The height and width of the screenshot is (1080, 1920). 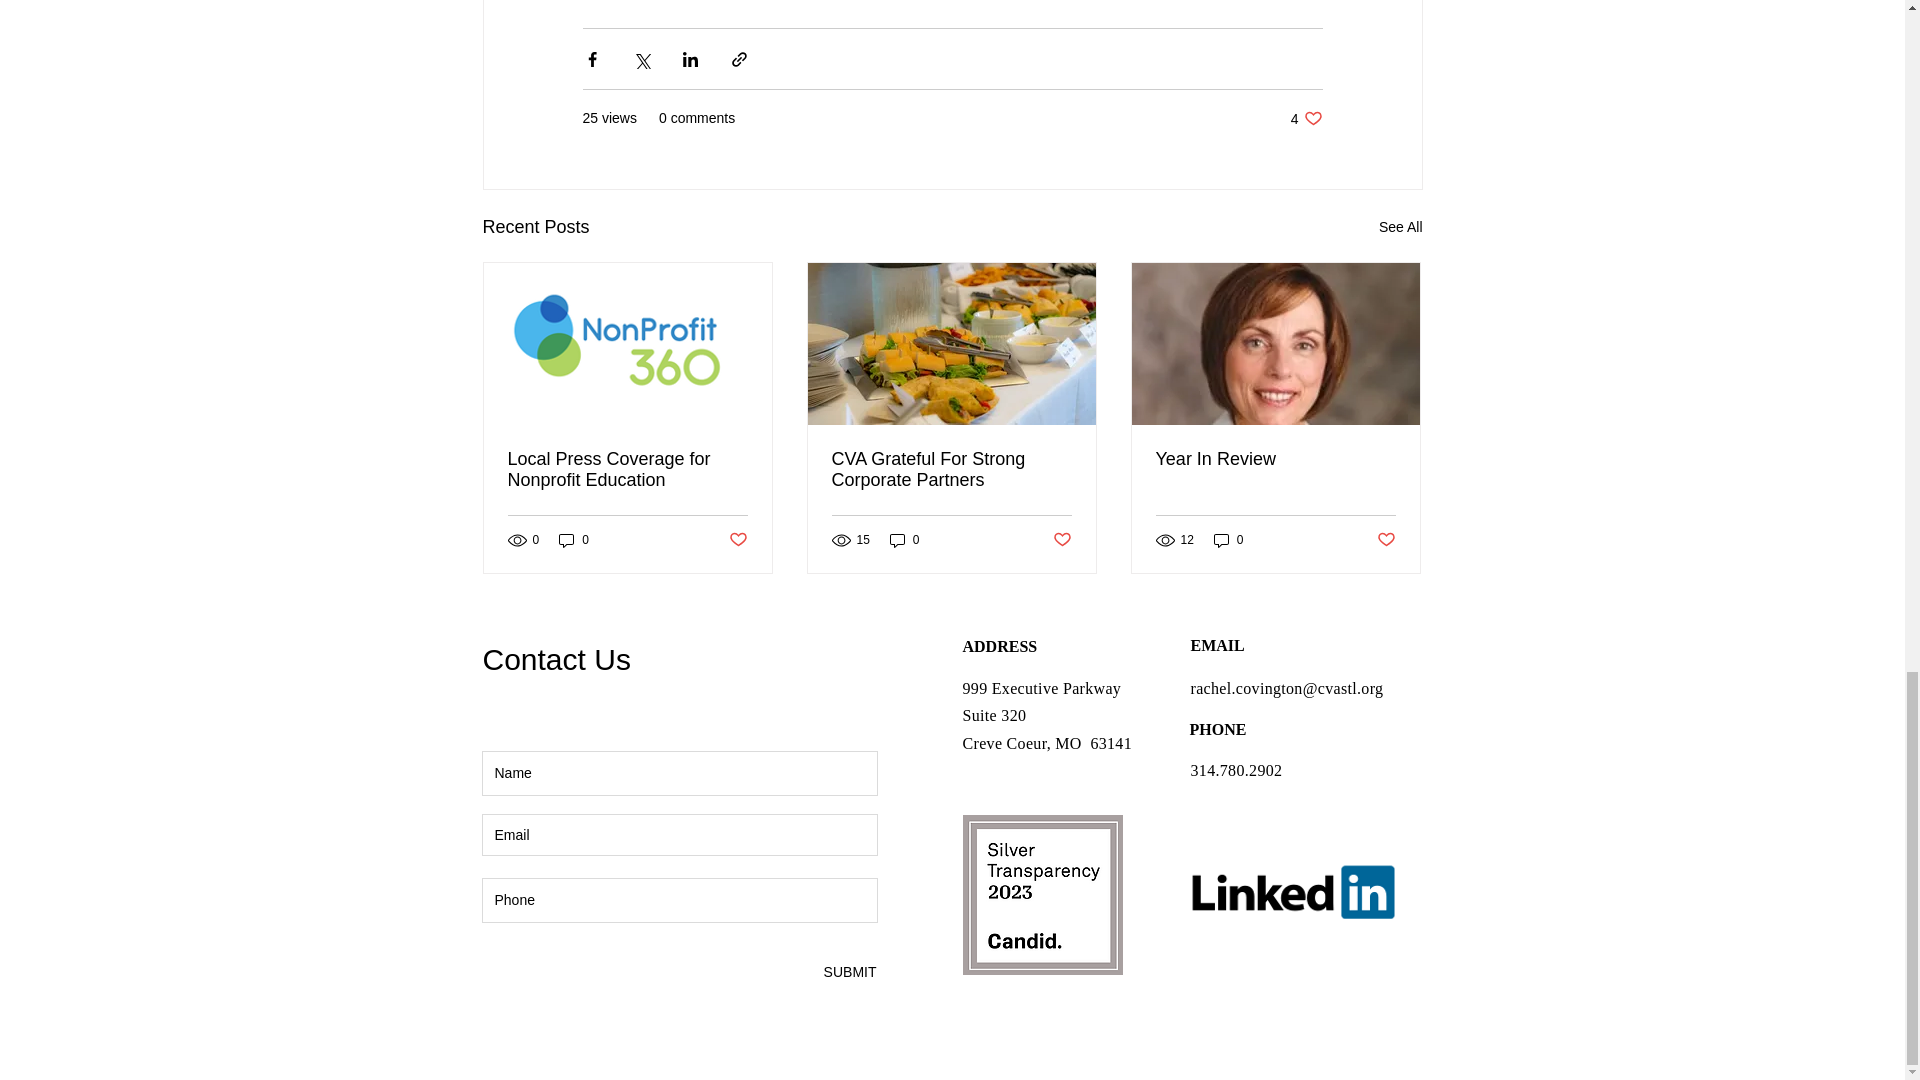 What do you see at coordinates (849, 972) in the screenshot?
I see `0` at bounding box center [849, 972].